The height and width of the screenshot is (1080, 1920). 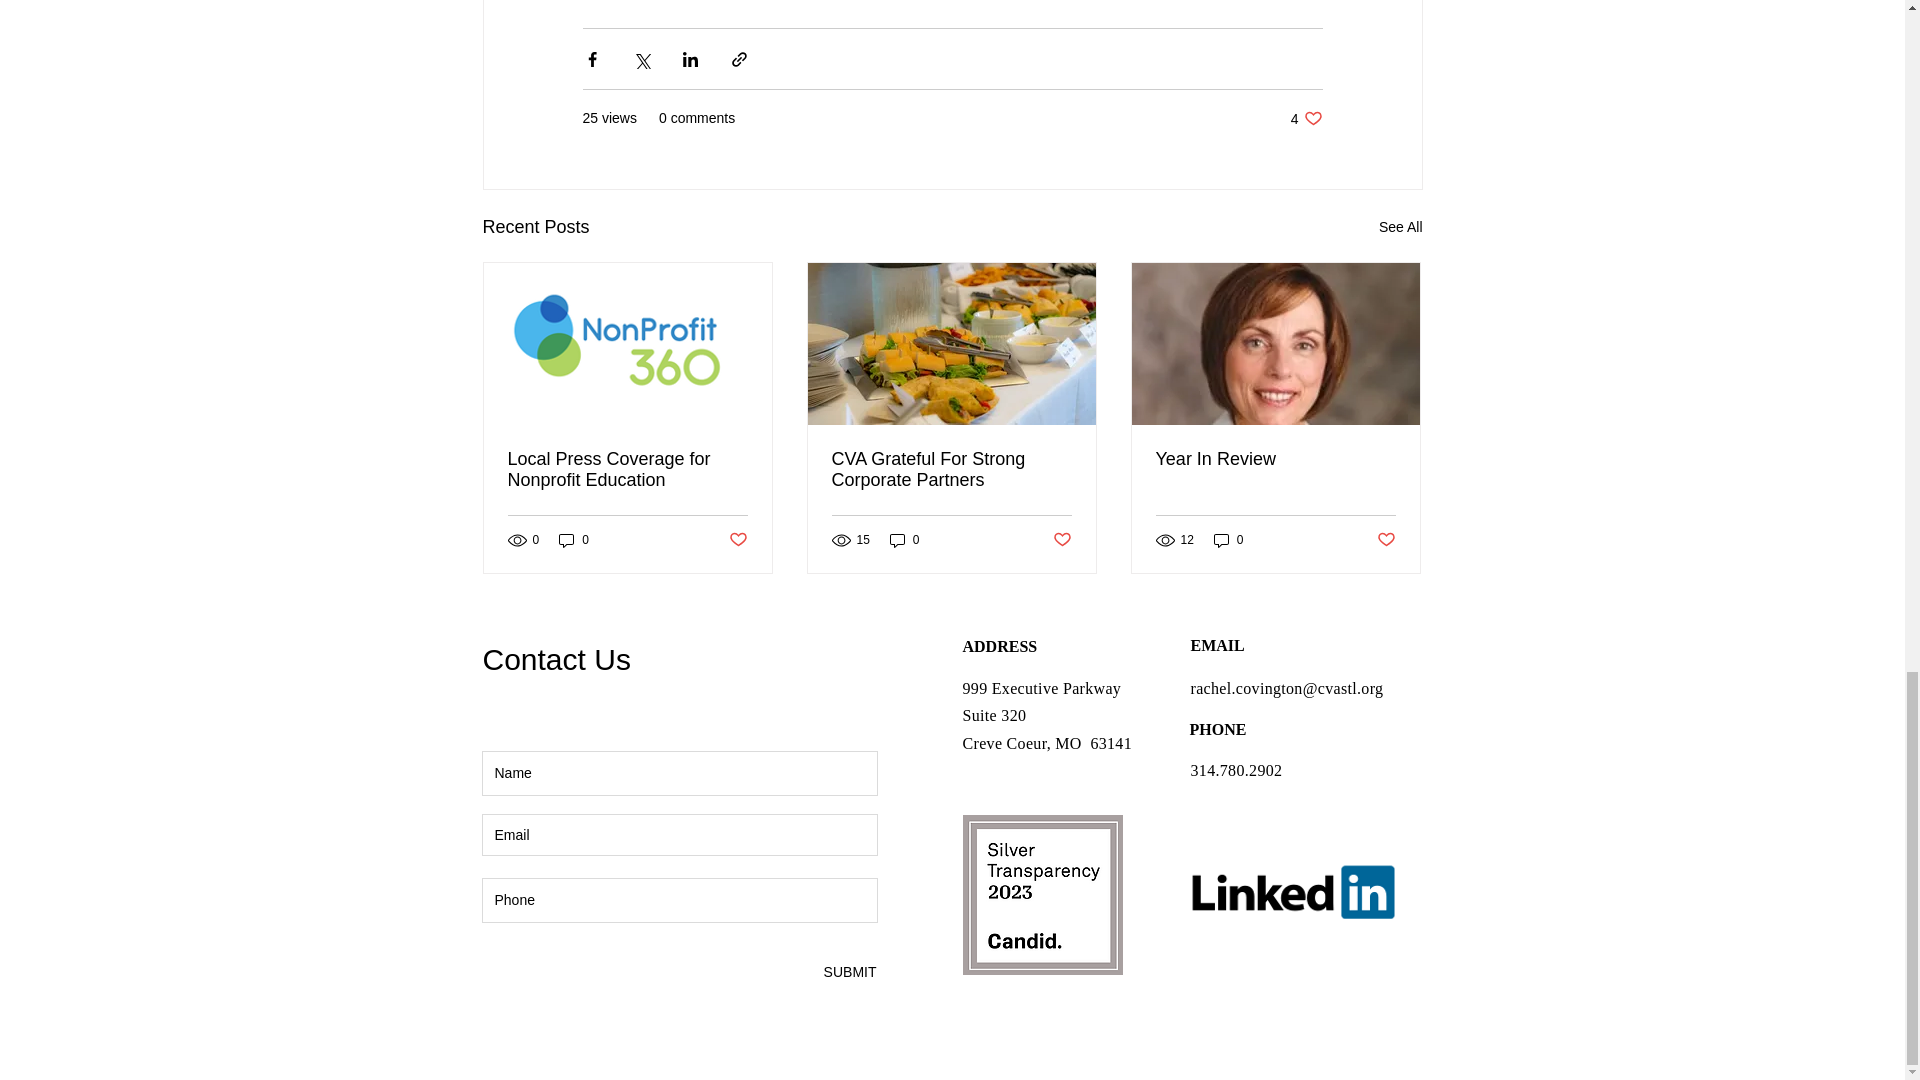 What do you see at coordinates (849, 972) in the screenshot?
I see `0` at bounding box center [849, 972].